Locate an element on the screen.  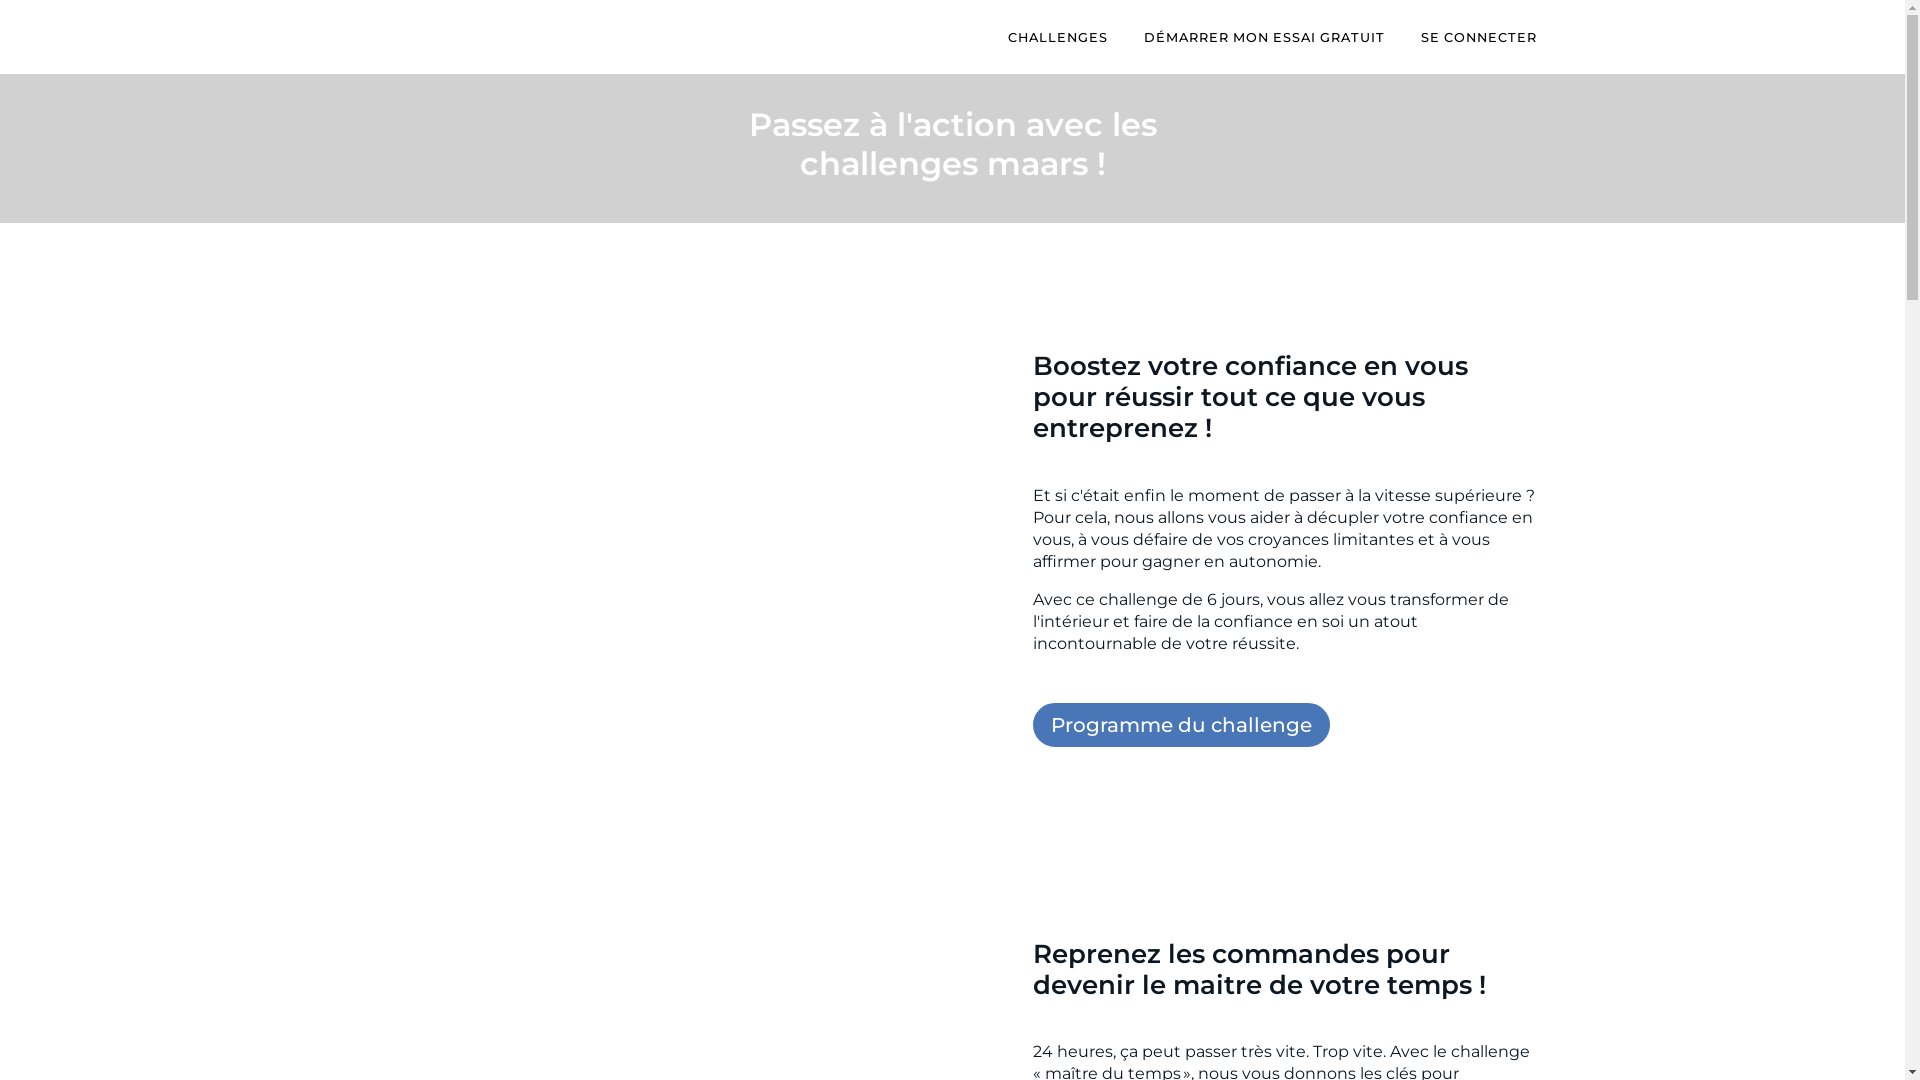
CHALLENGES is located at coordinates (1058, 38).